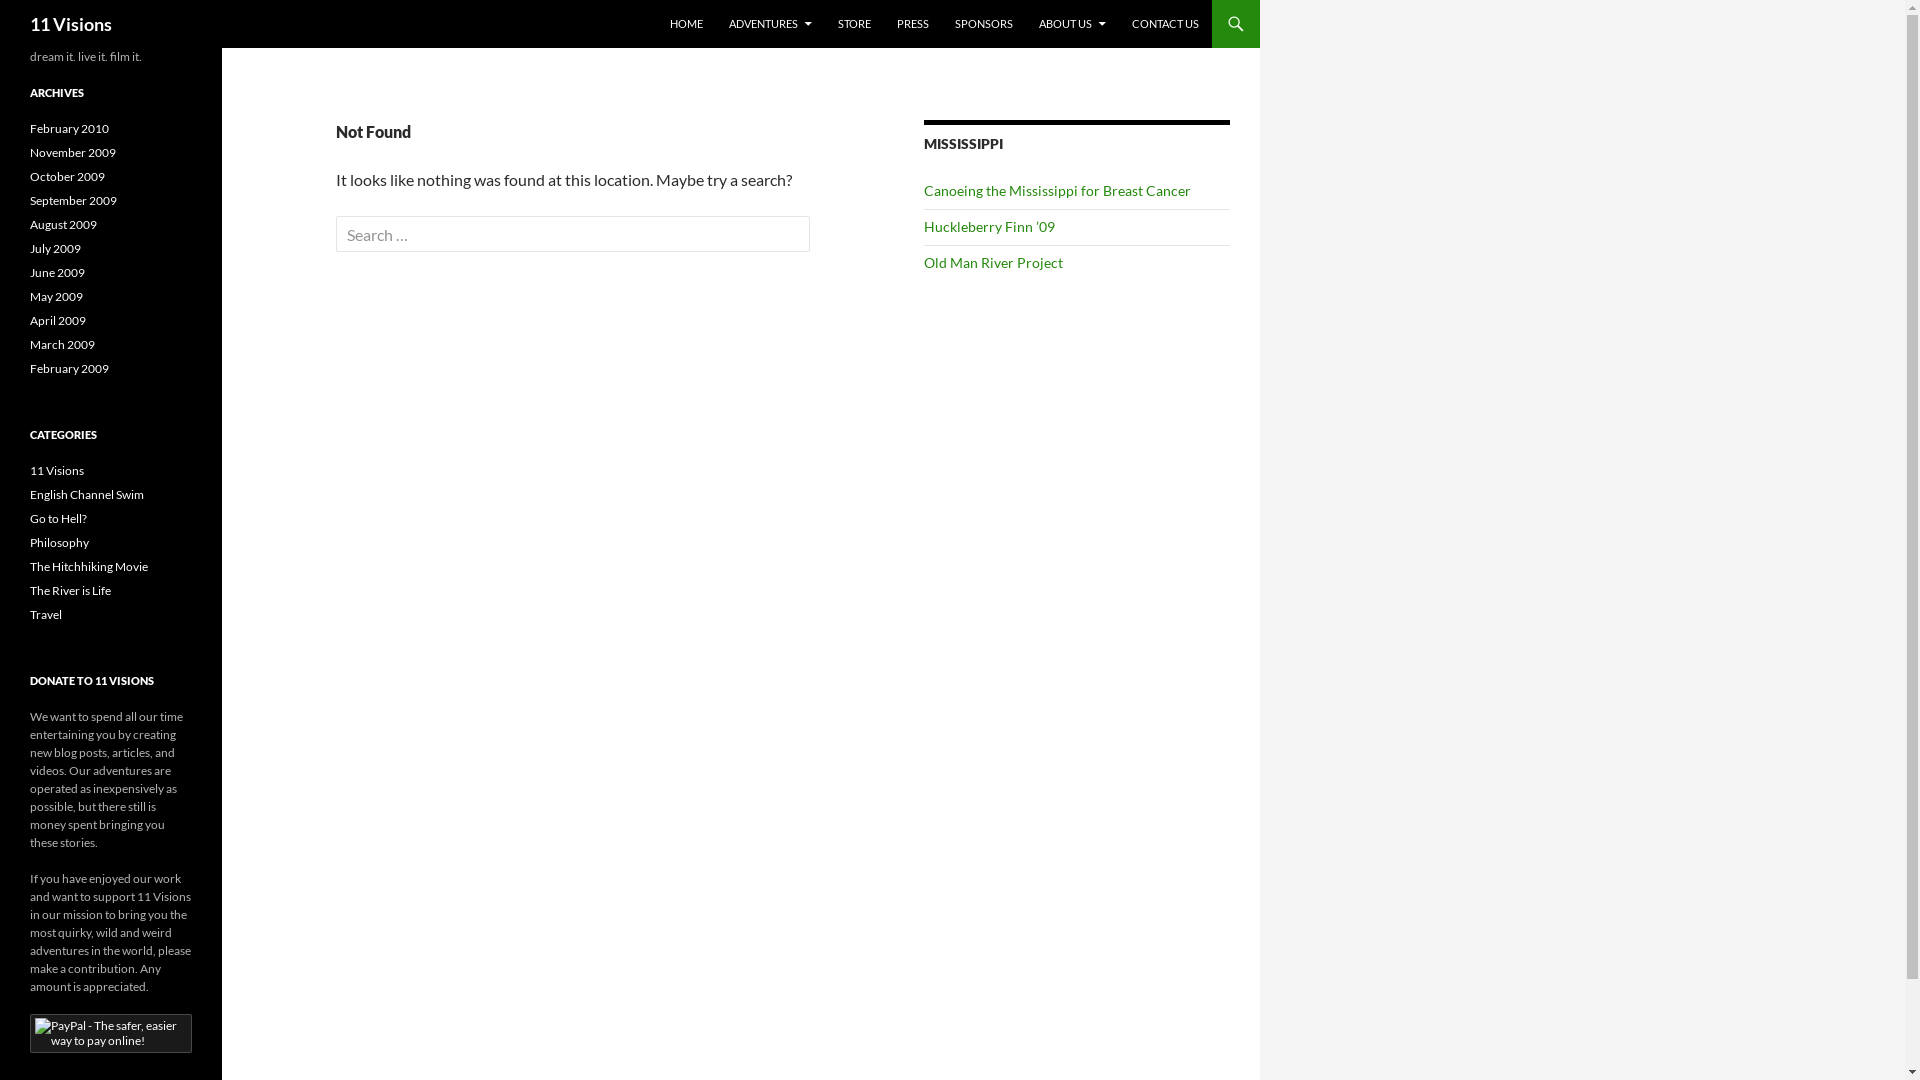 Image resolution: width=1920 pixels, height=1080 pixels. I want to click on July 2009, so click(56, 248).